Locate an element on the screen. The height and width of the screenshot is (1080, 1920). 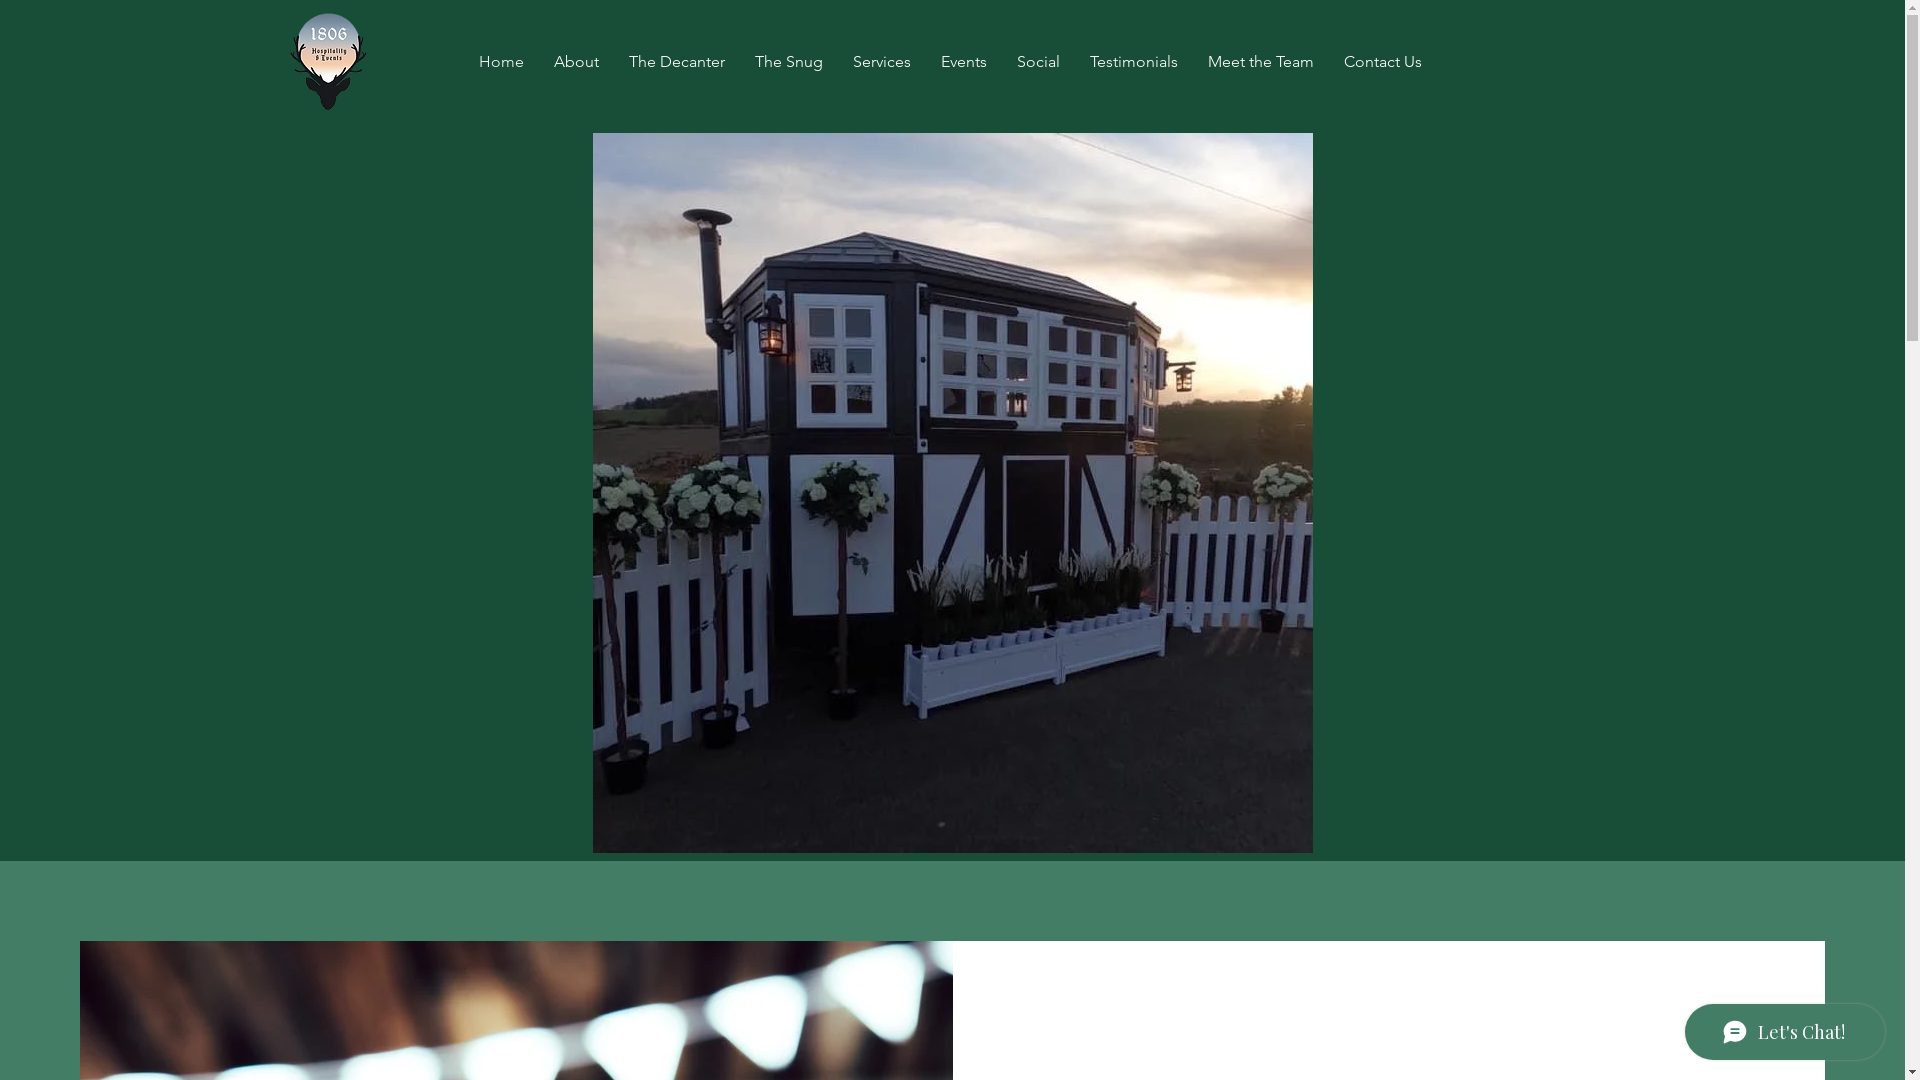
About is located at coordinates (576, 62).